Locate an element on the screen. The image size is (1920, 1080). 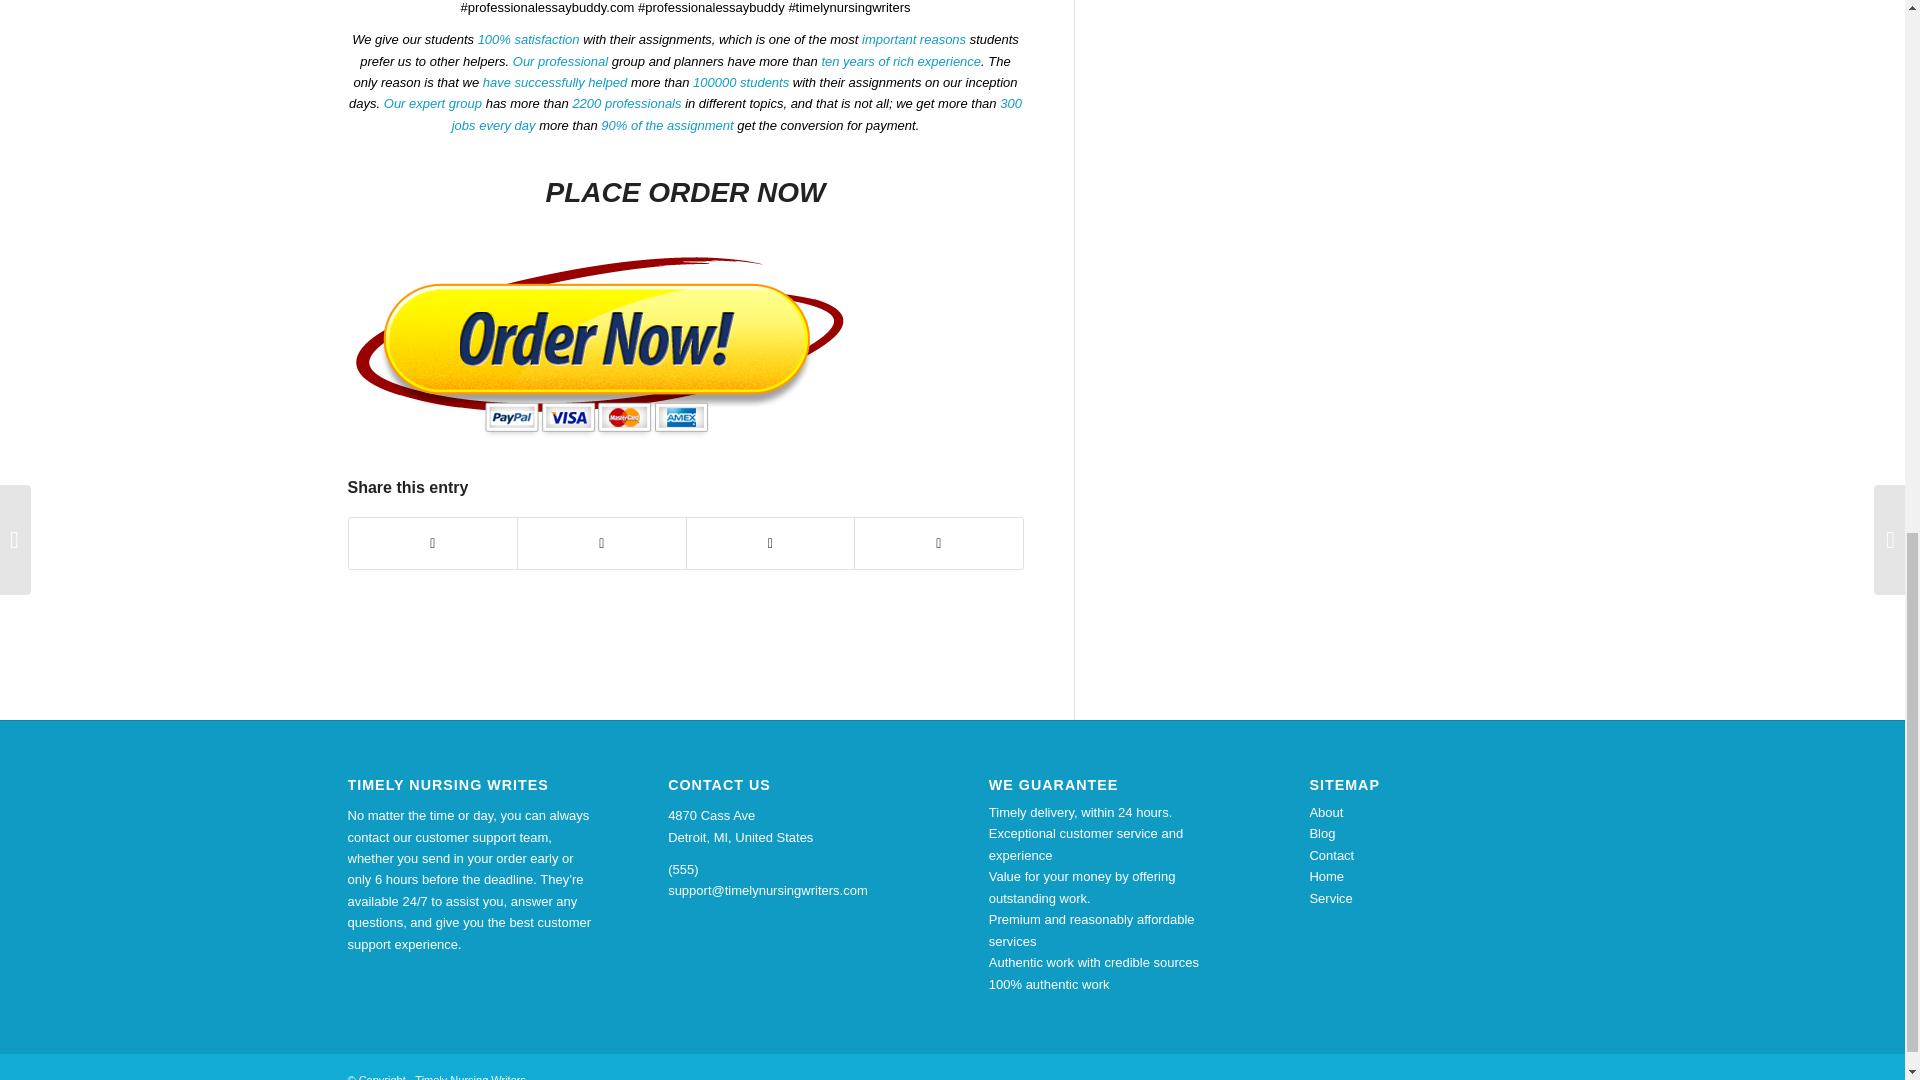
100000 students is located at coordinates (741, 82).